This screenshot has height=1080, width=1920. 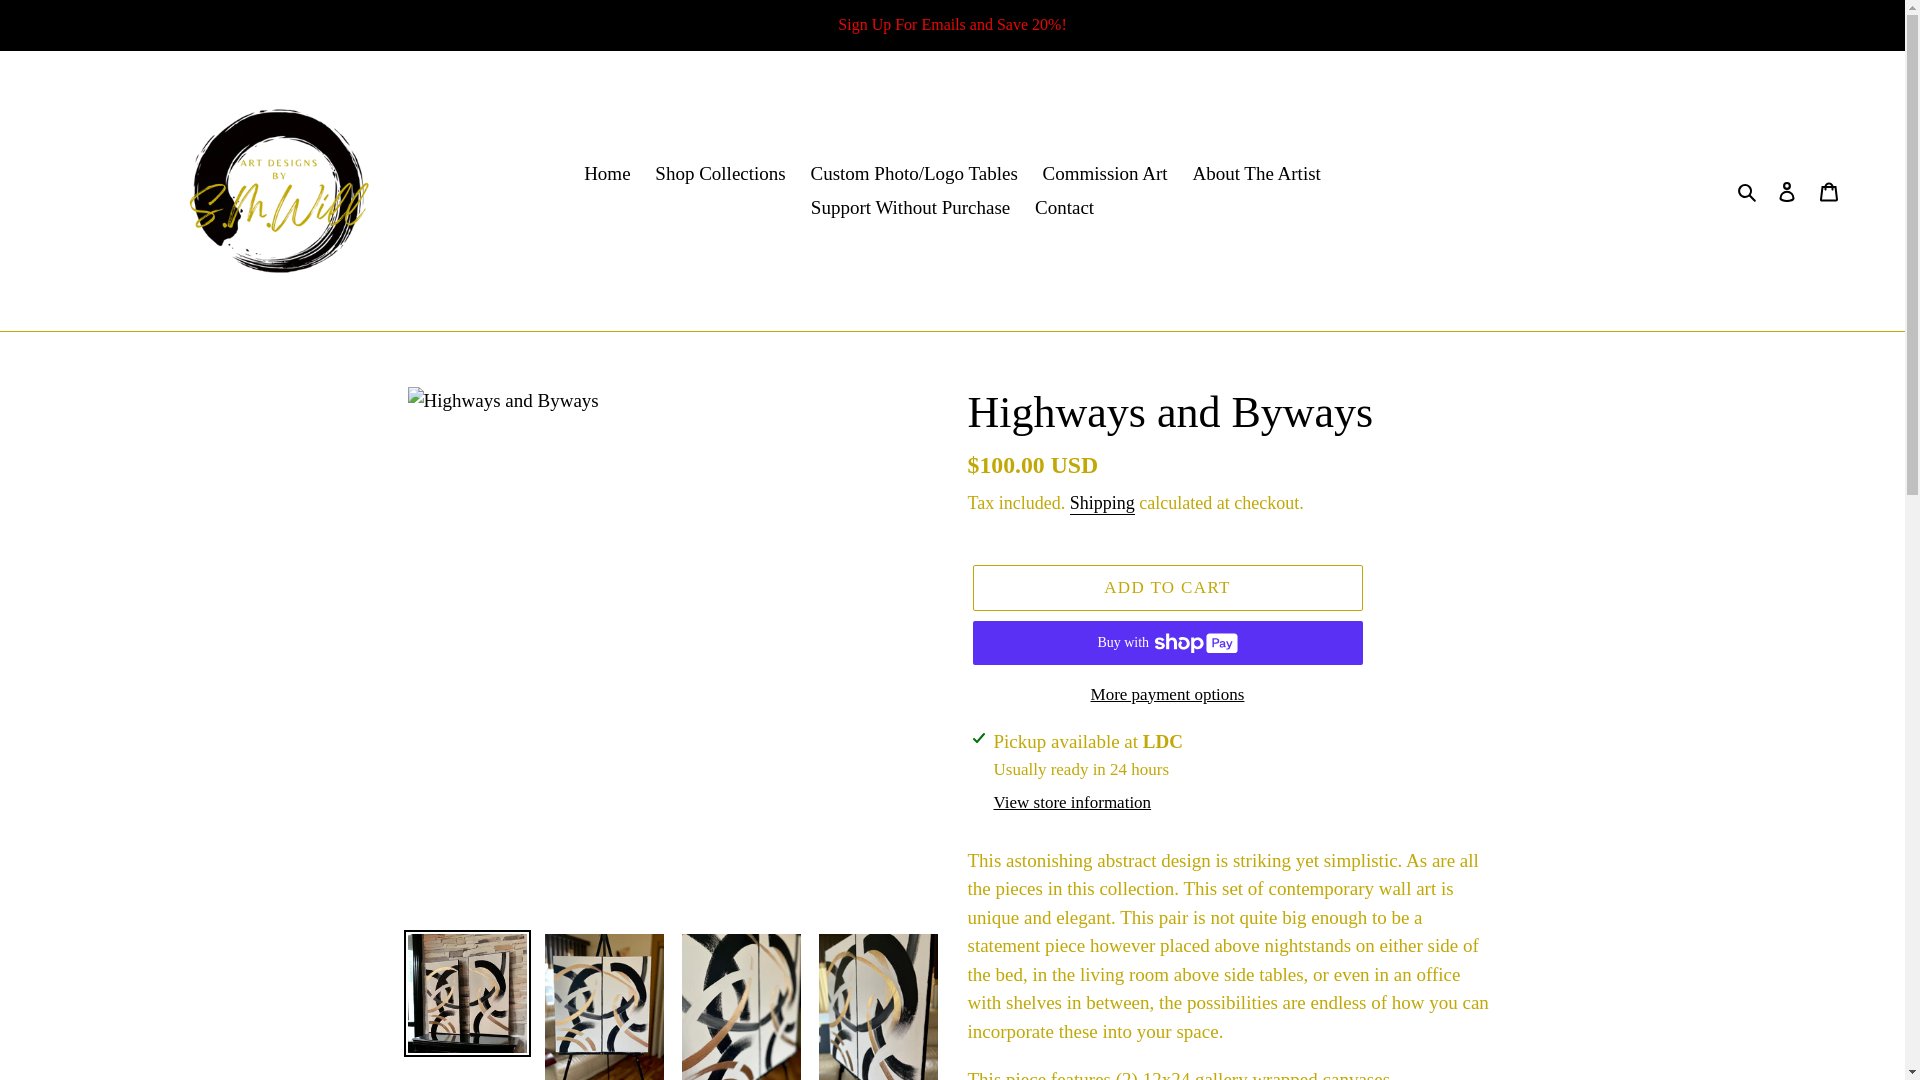 I want to click on Contact, so click(x=1064, y=208).